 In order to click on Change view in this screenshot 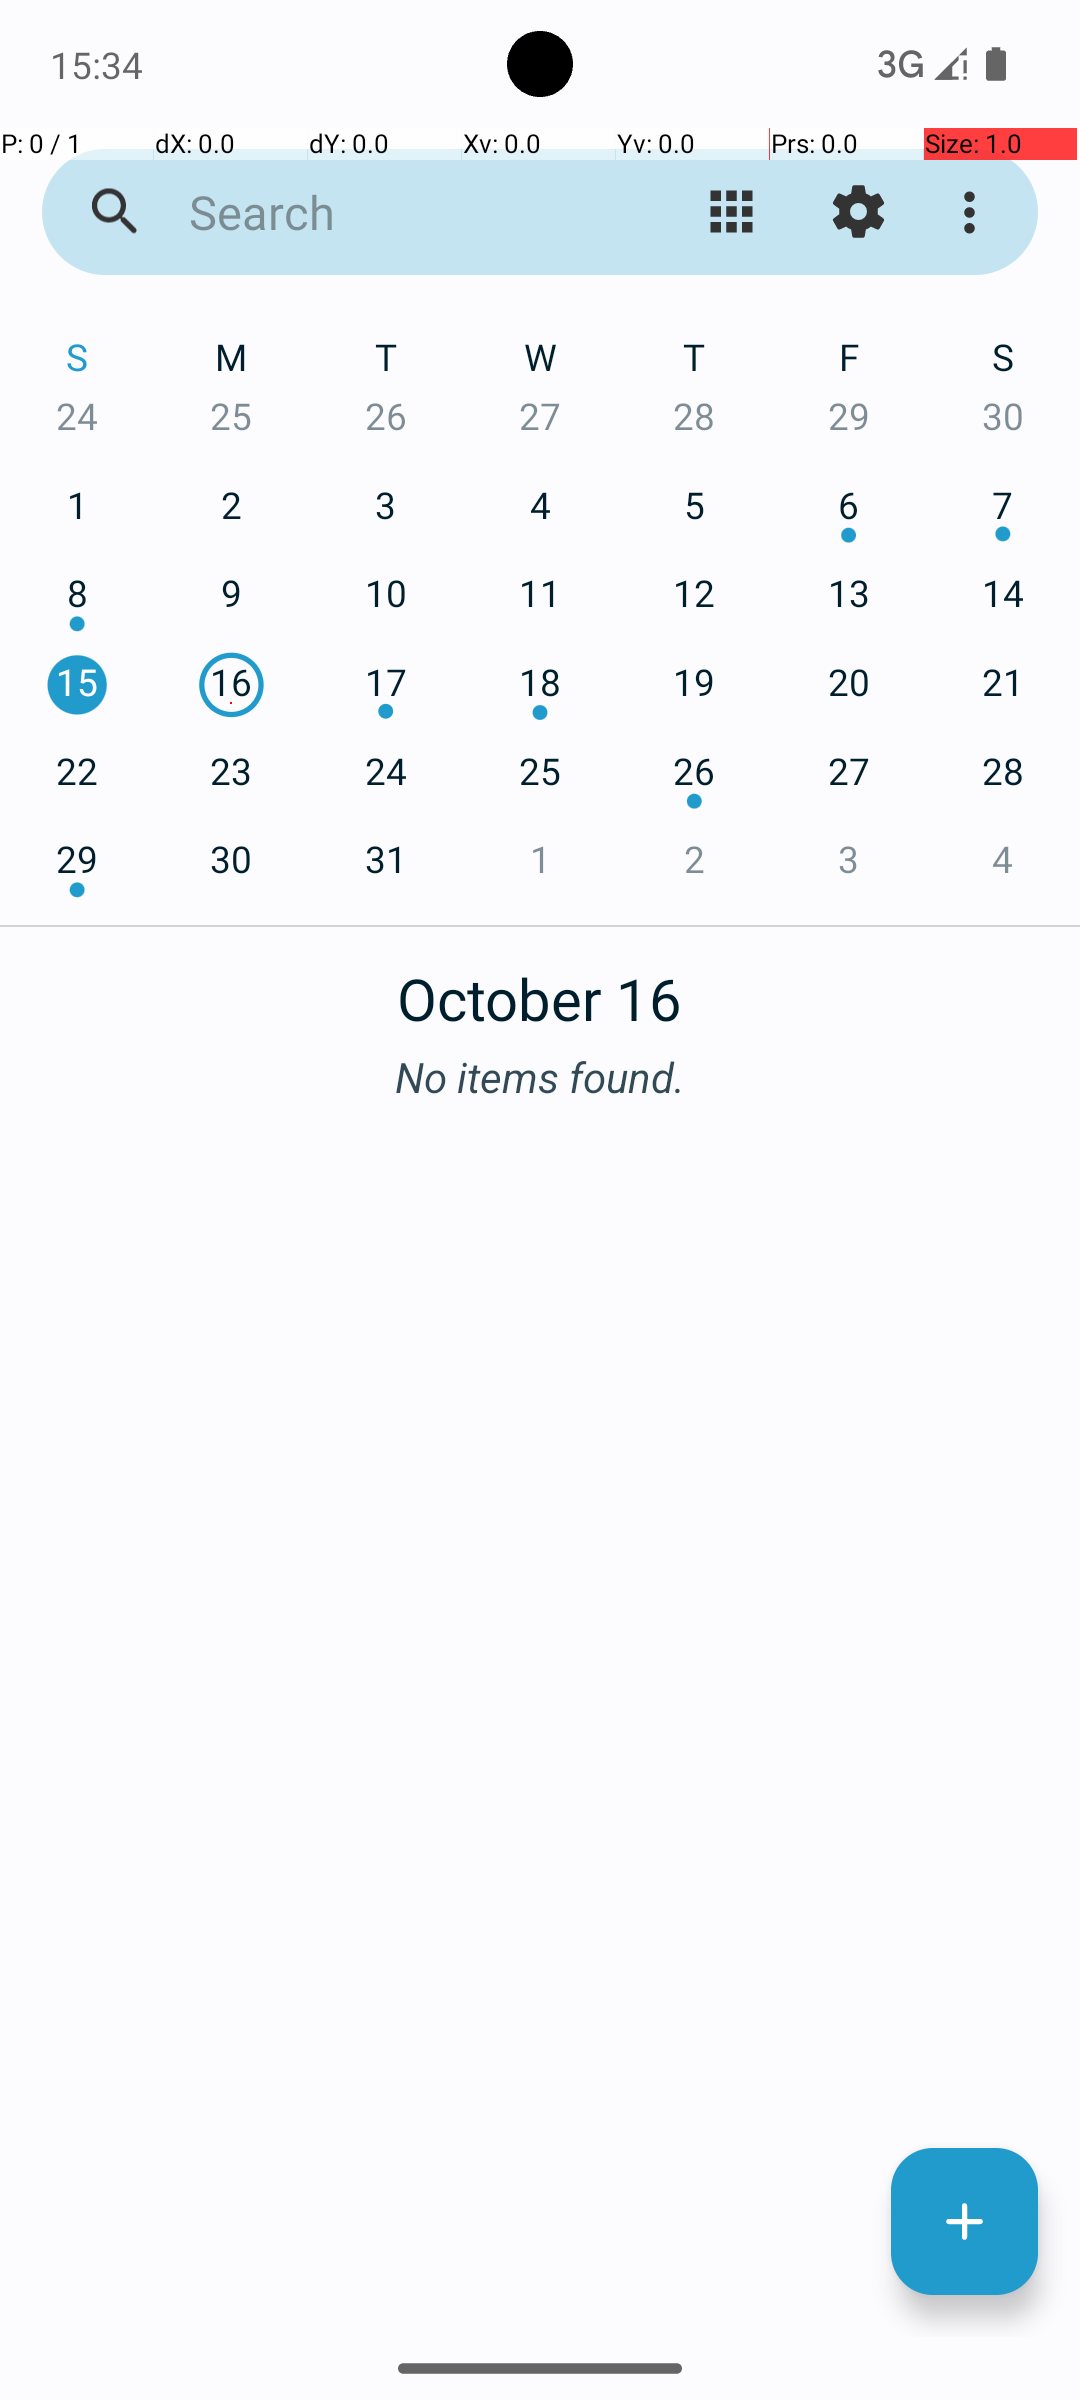, I will do `click(732, 212)`.